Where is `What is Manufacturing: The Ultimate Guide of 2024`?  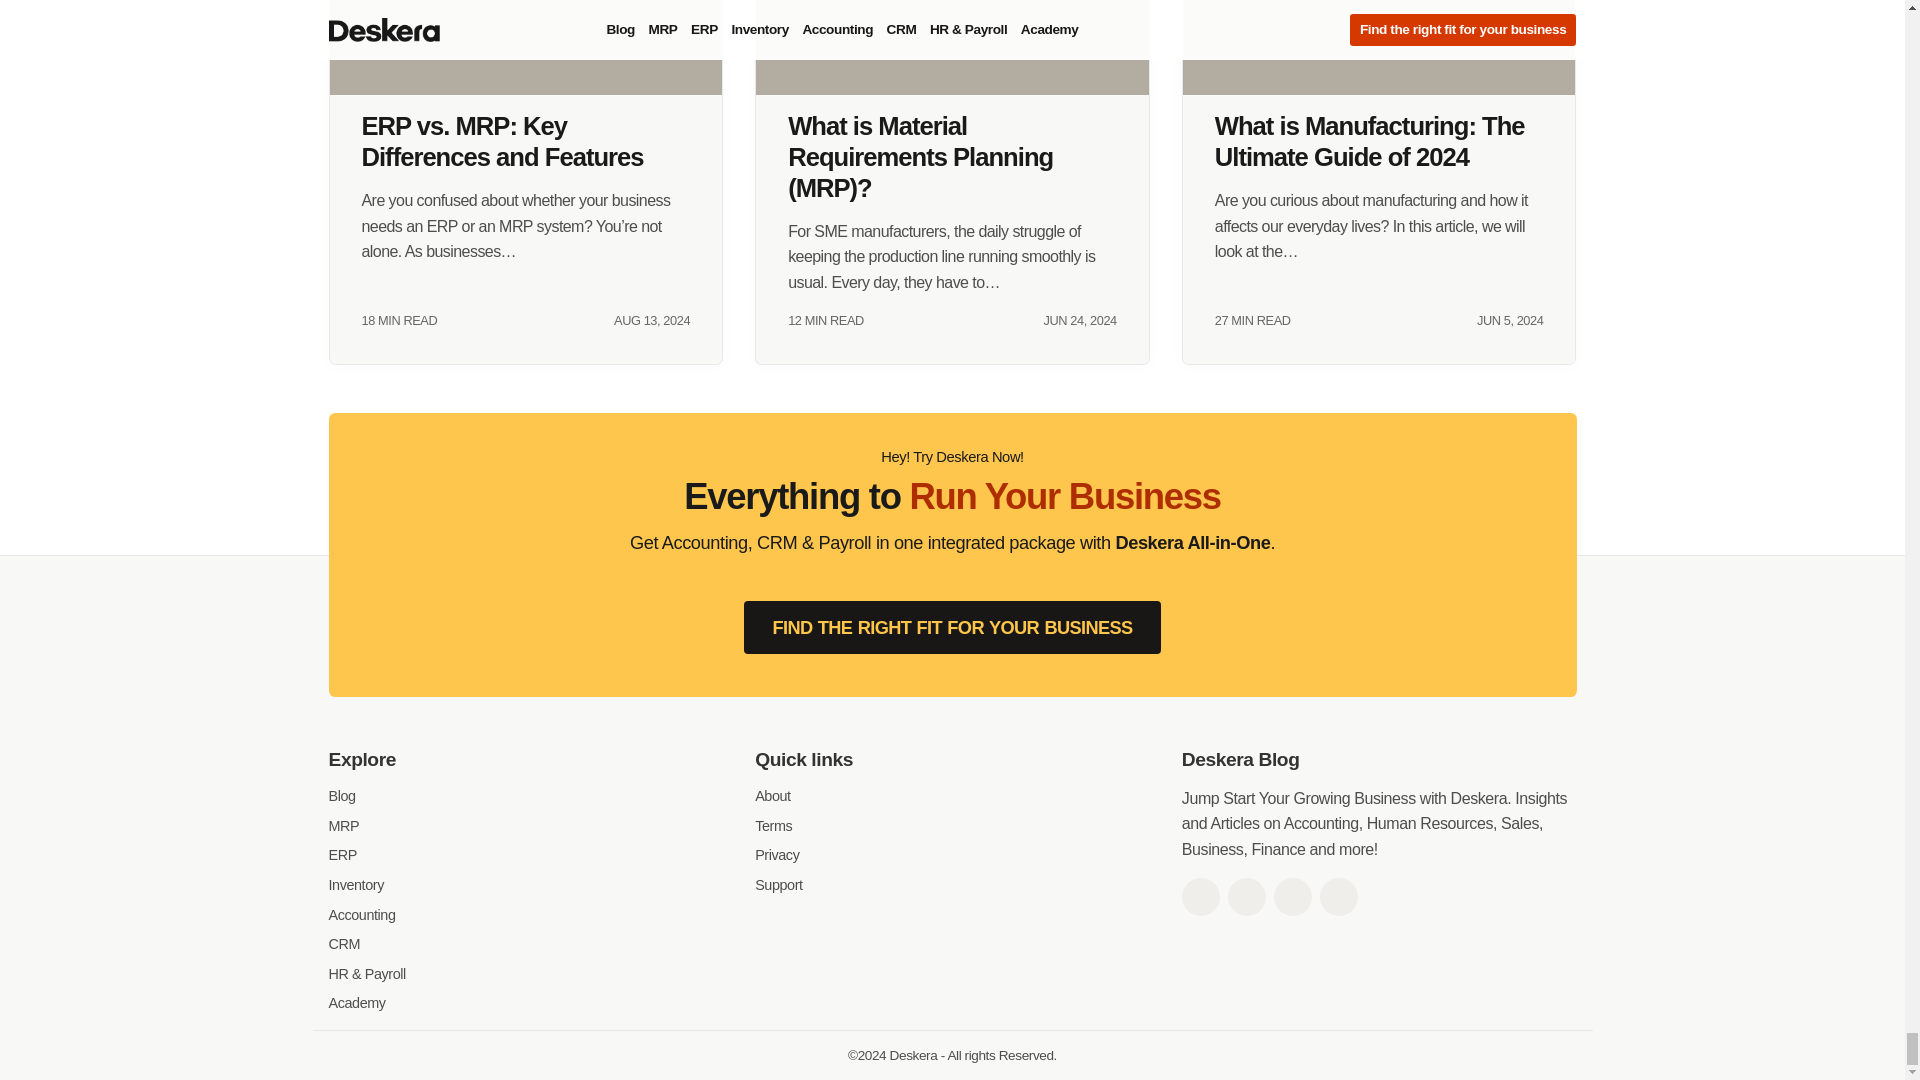
What is Manufacturing: The Ultimate Guide of 2024 is located at coordinates (1379, 48).